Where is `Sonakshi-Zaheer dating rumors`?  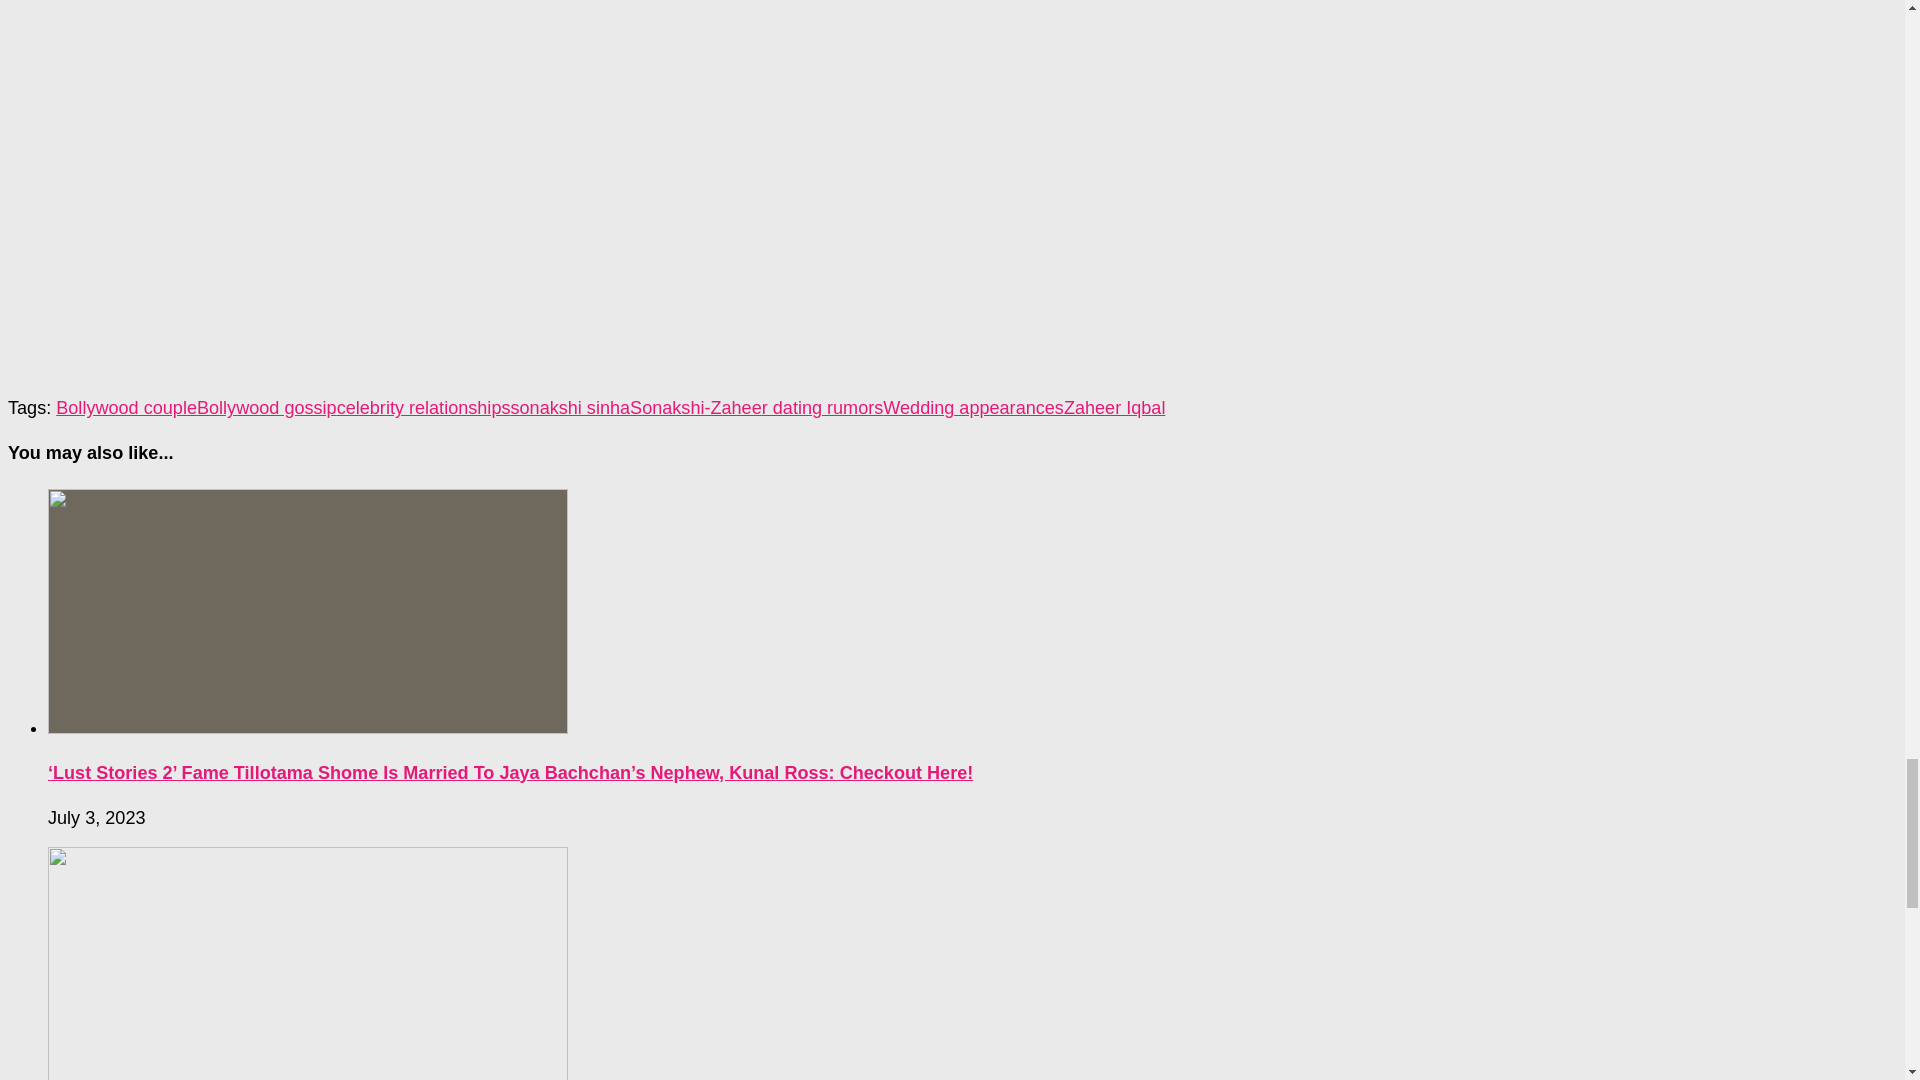
Sonakshi-Zaheer dating rumors is located at coordinates (756, 408).